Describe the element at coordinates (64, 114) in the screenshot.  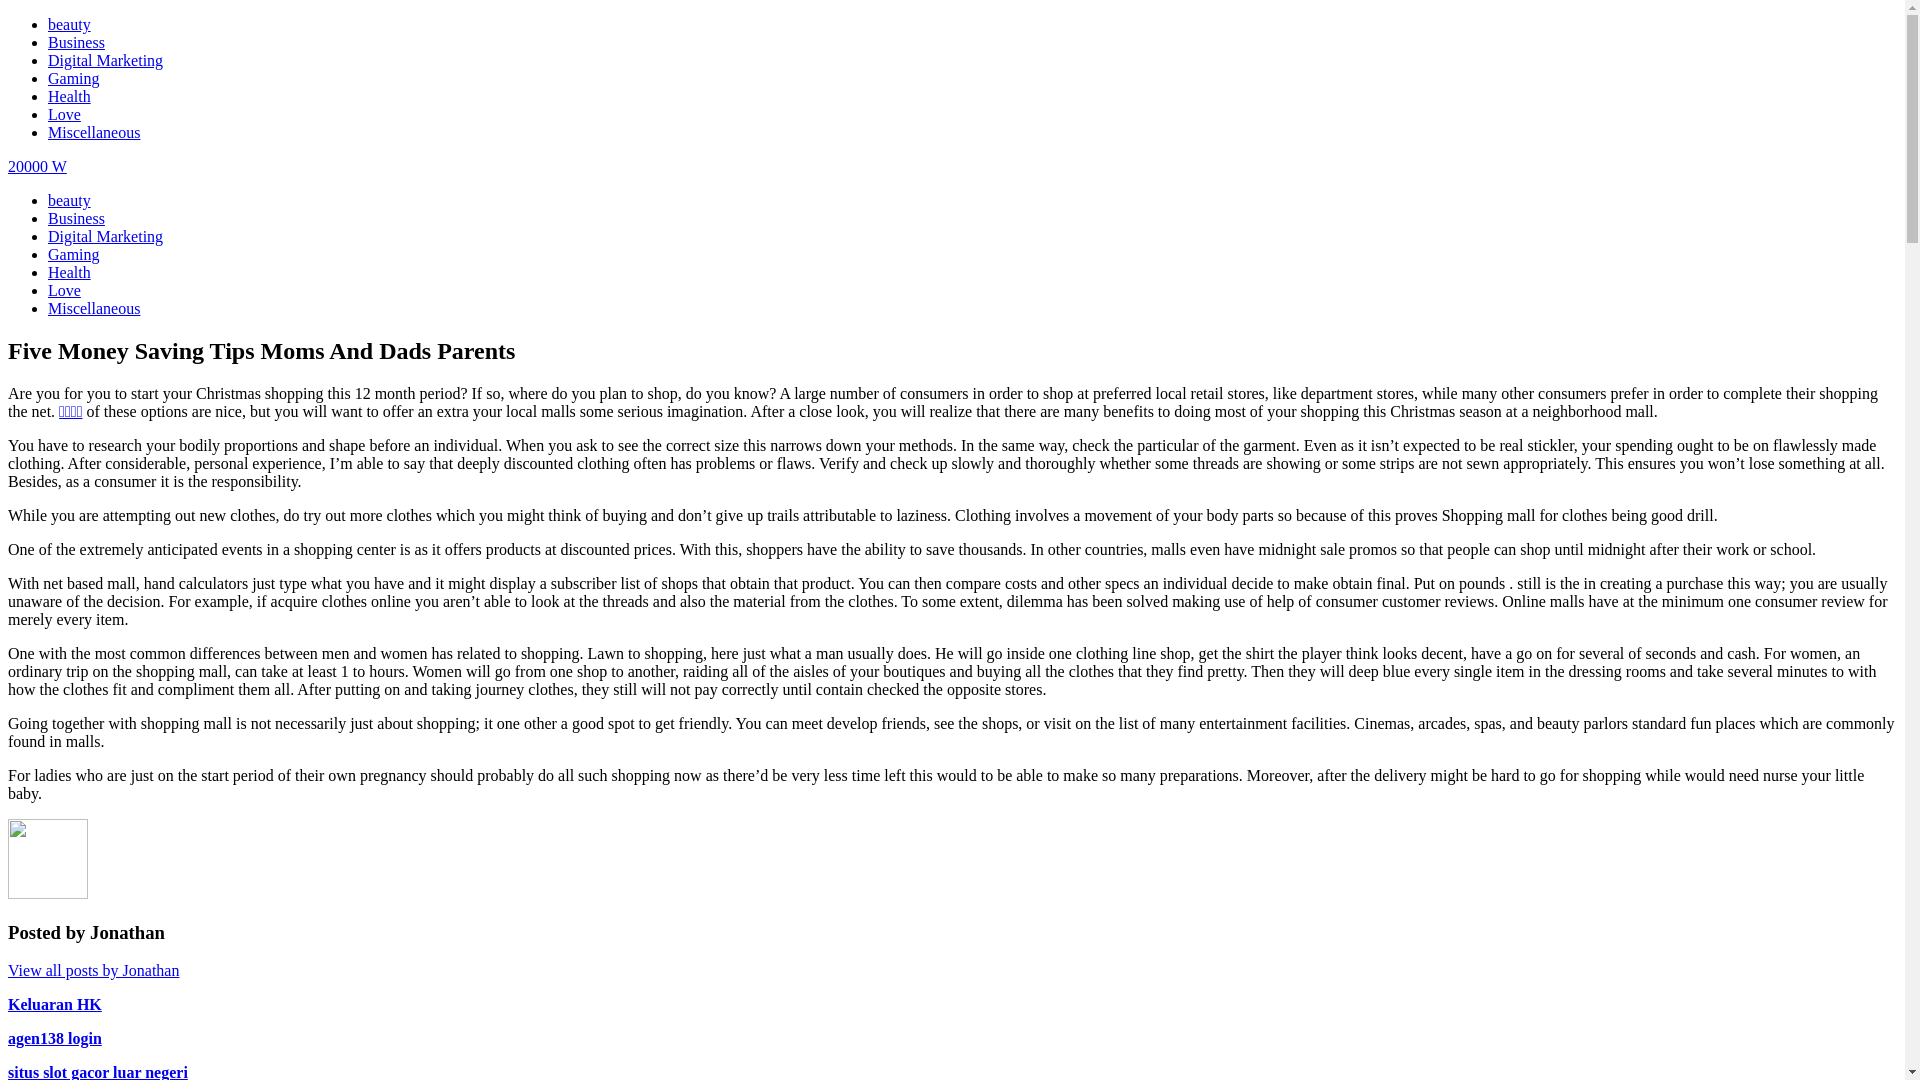
I see `Love` at that location.